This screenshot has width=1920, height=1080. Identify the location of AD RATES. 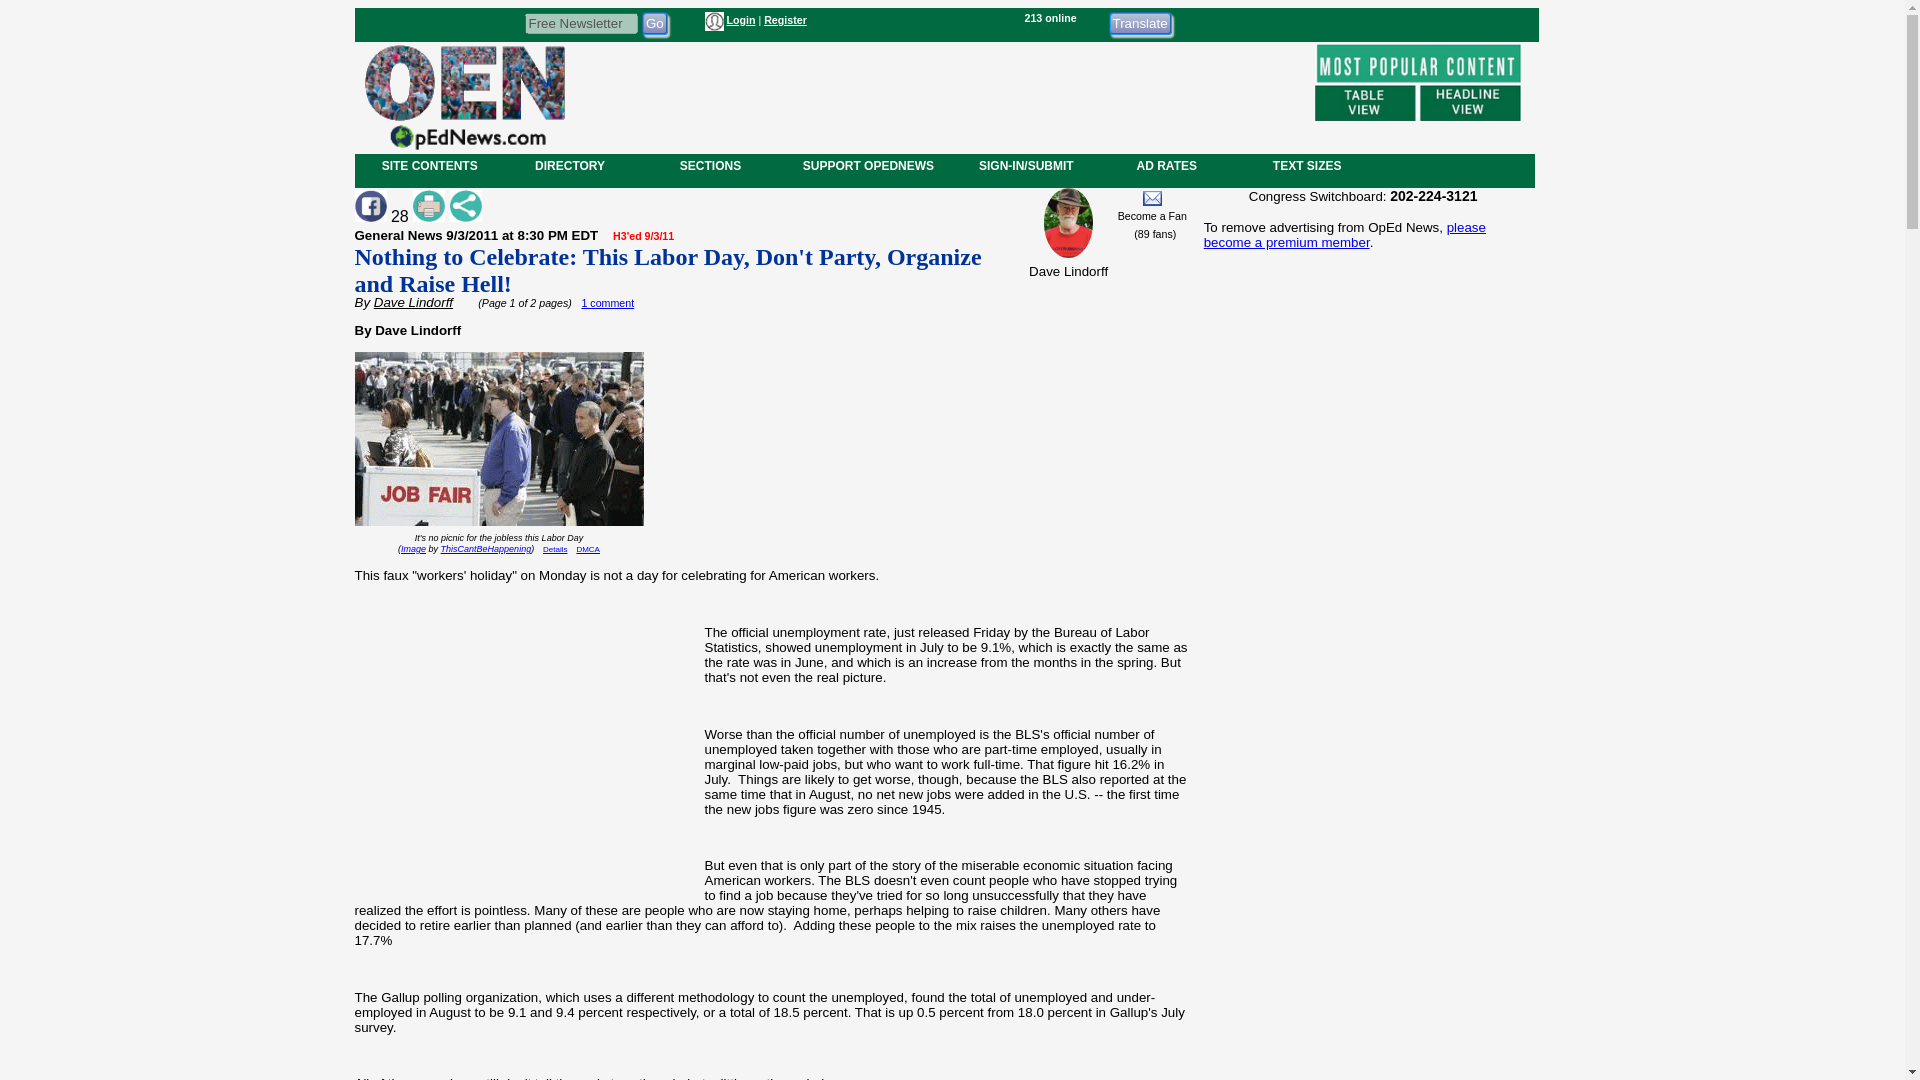
(1166, 165).